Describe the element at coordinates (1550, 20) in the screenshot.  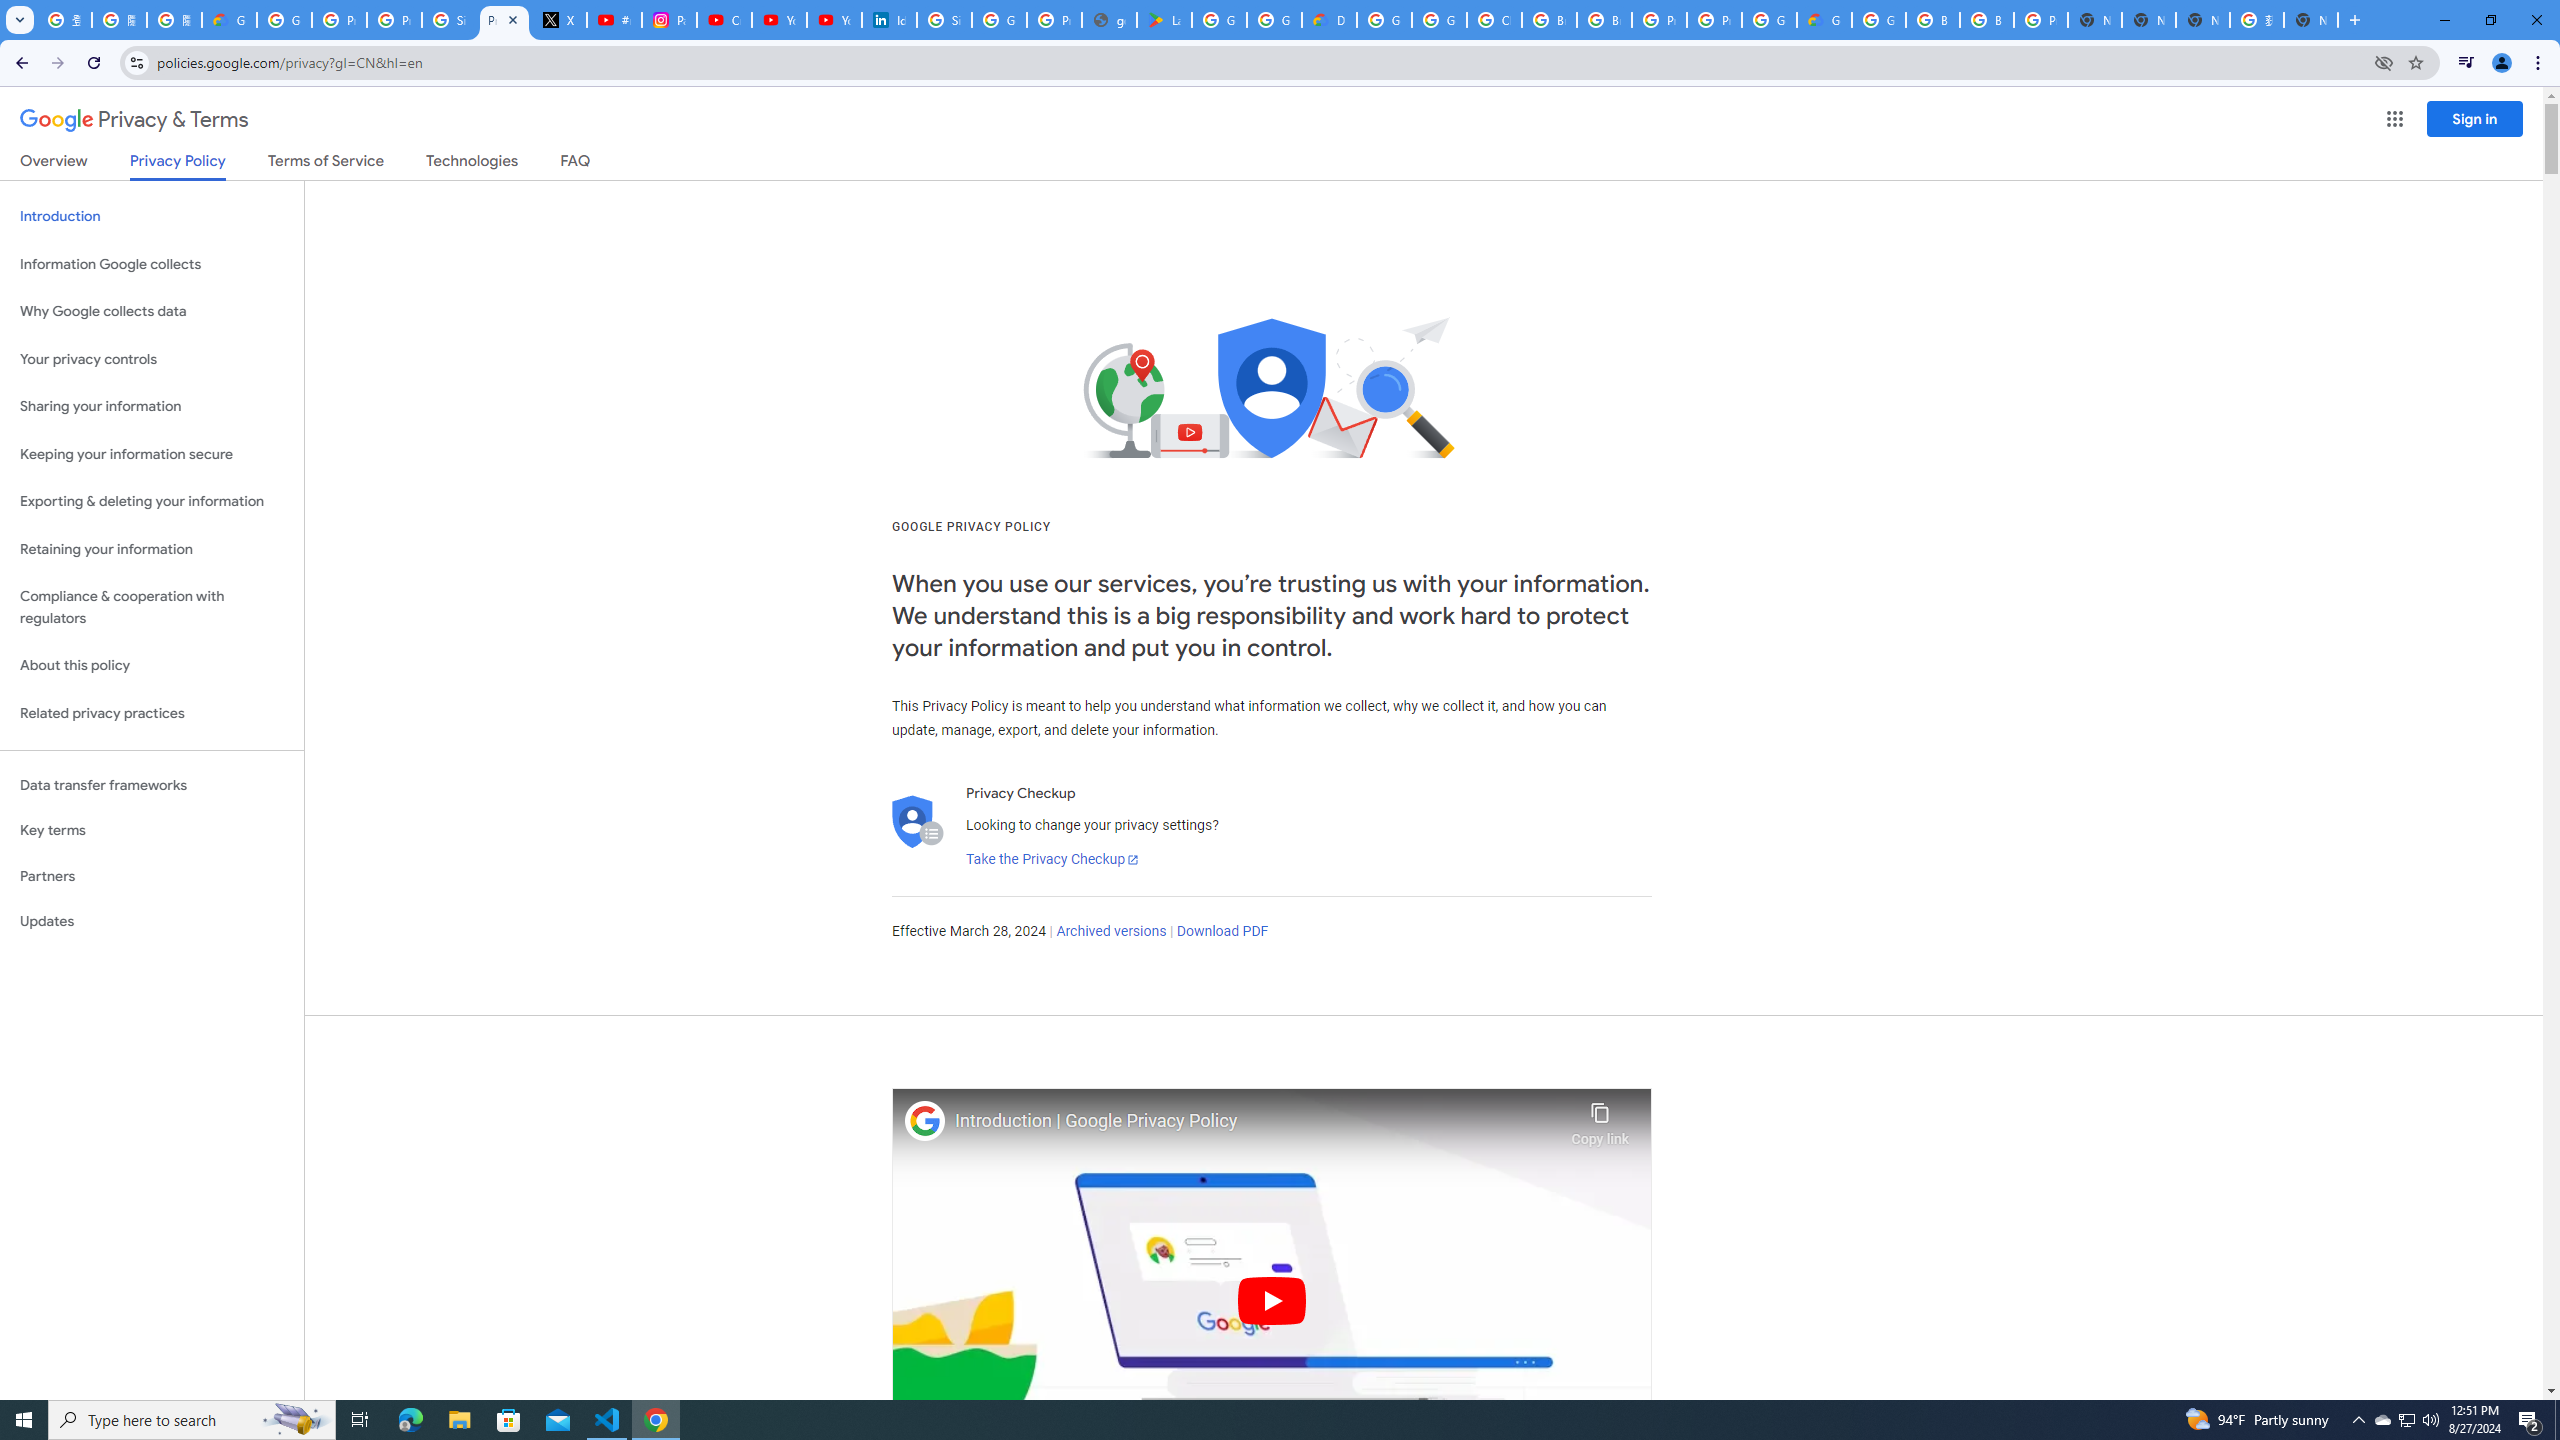
I see `Browse Chrome as a guest - Computer - Google Chrome Help` at that location.